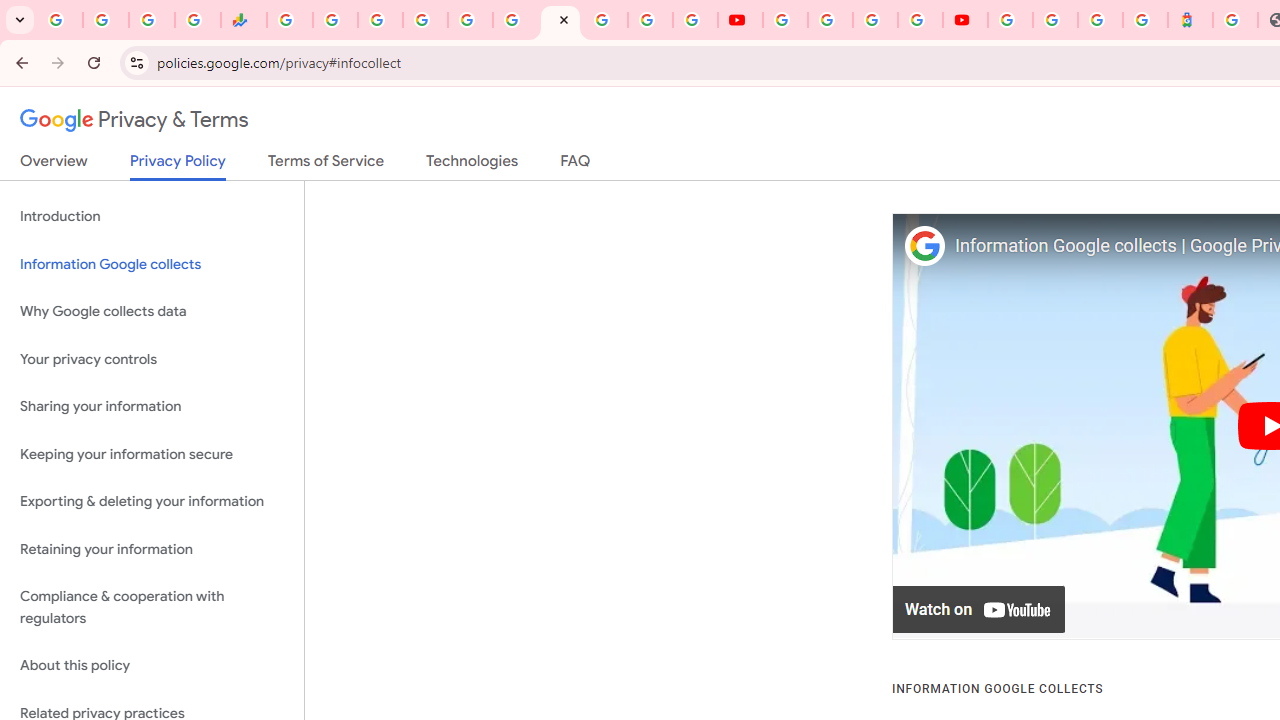 The image size is (1280, 720). I want to click on Atour Hotel - Google hotels, so click(1190, 20).